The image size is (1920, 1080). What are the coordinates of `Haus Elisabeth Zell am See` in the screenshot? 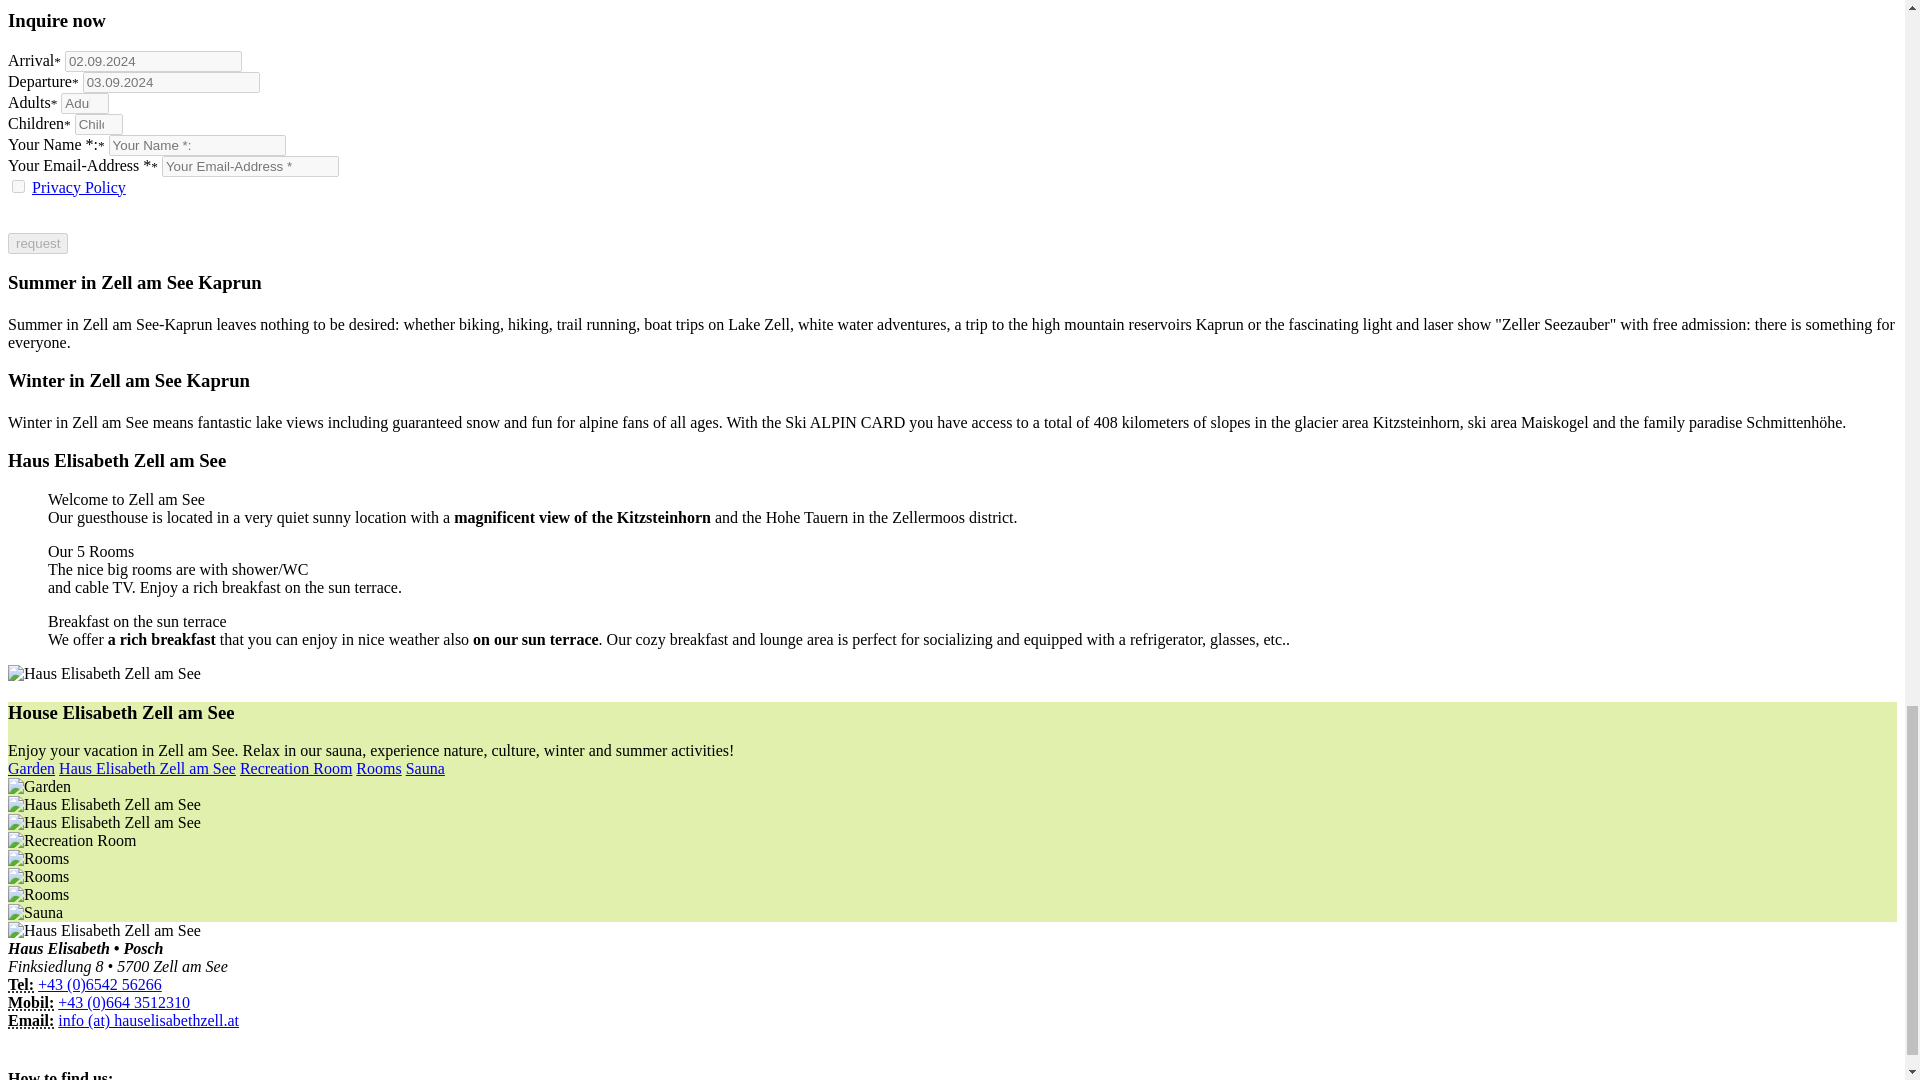 It's located at (148, 768).